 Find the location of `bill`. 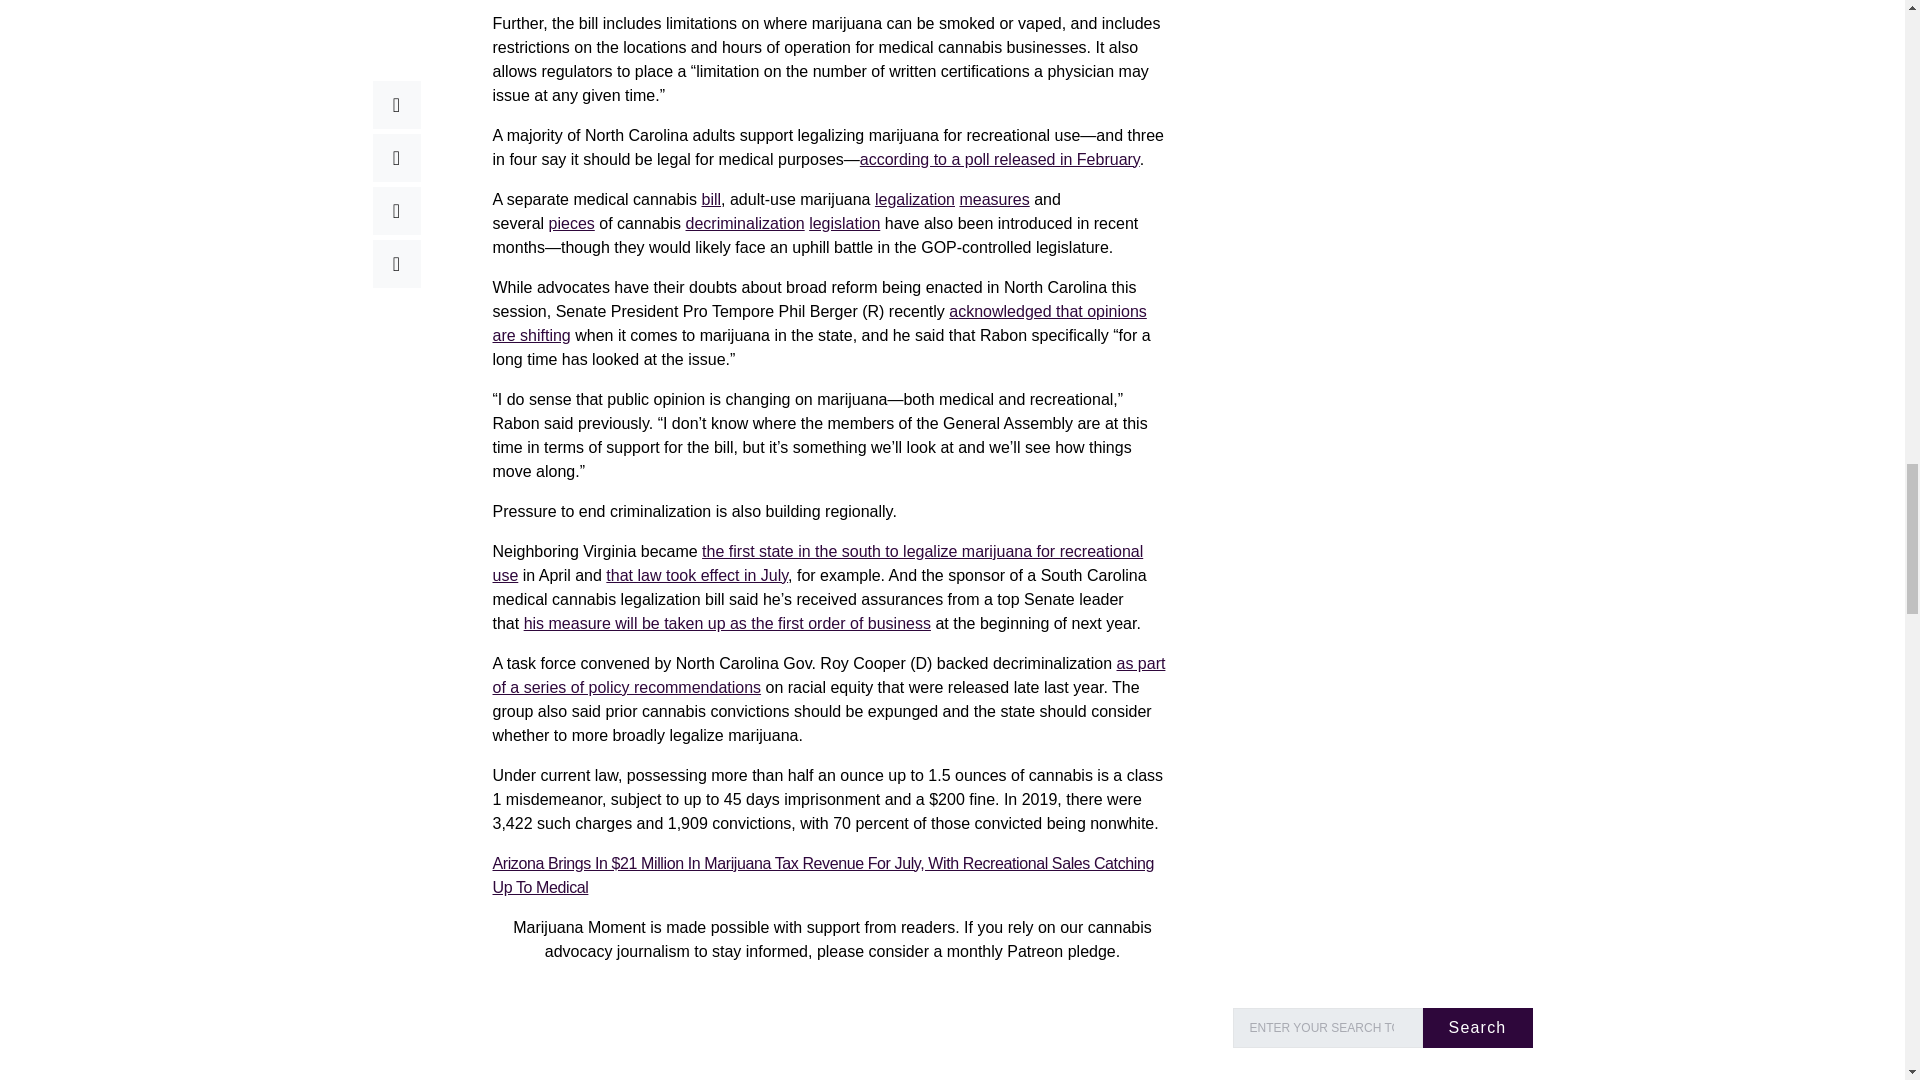

bill is located at coordinates (712, 198).